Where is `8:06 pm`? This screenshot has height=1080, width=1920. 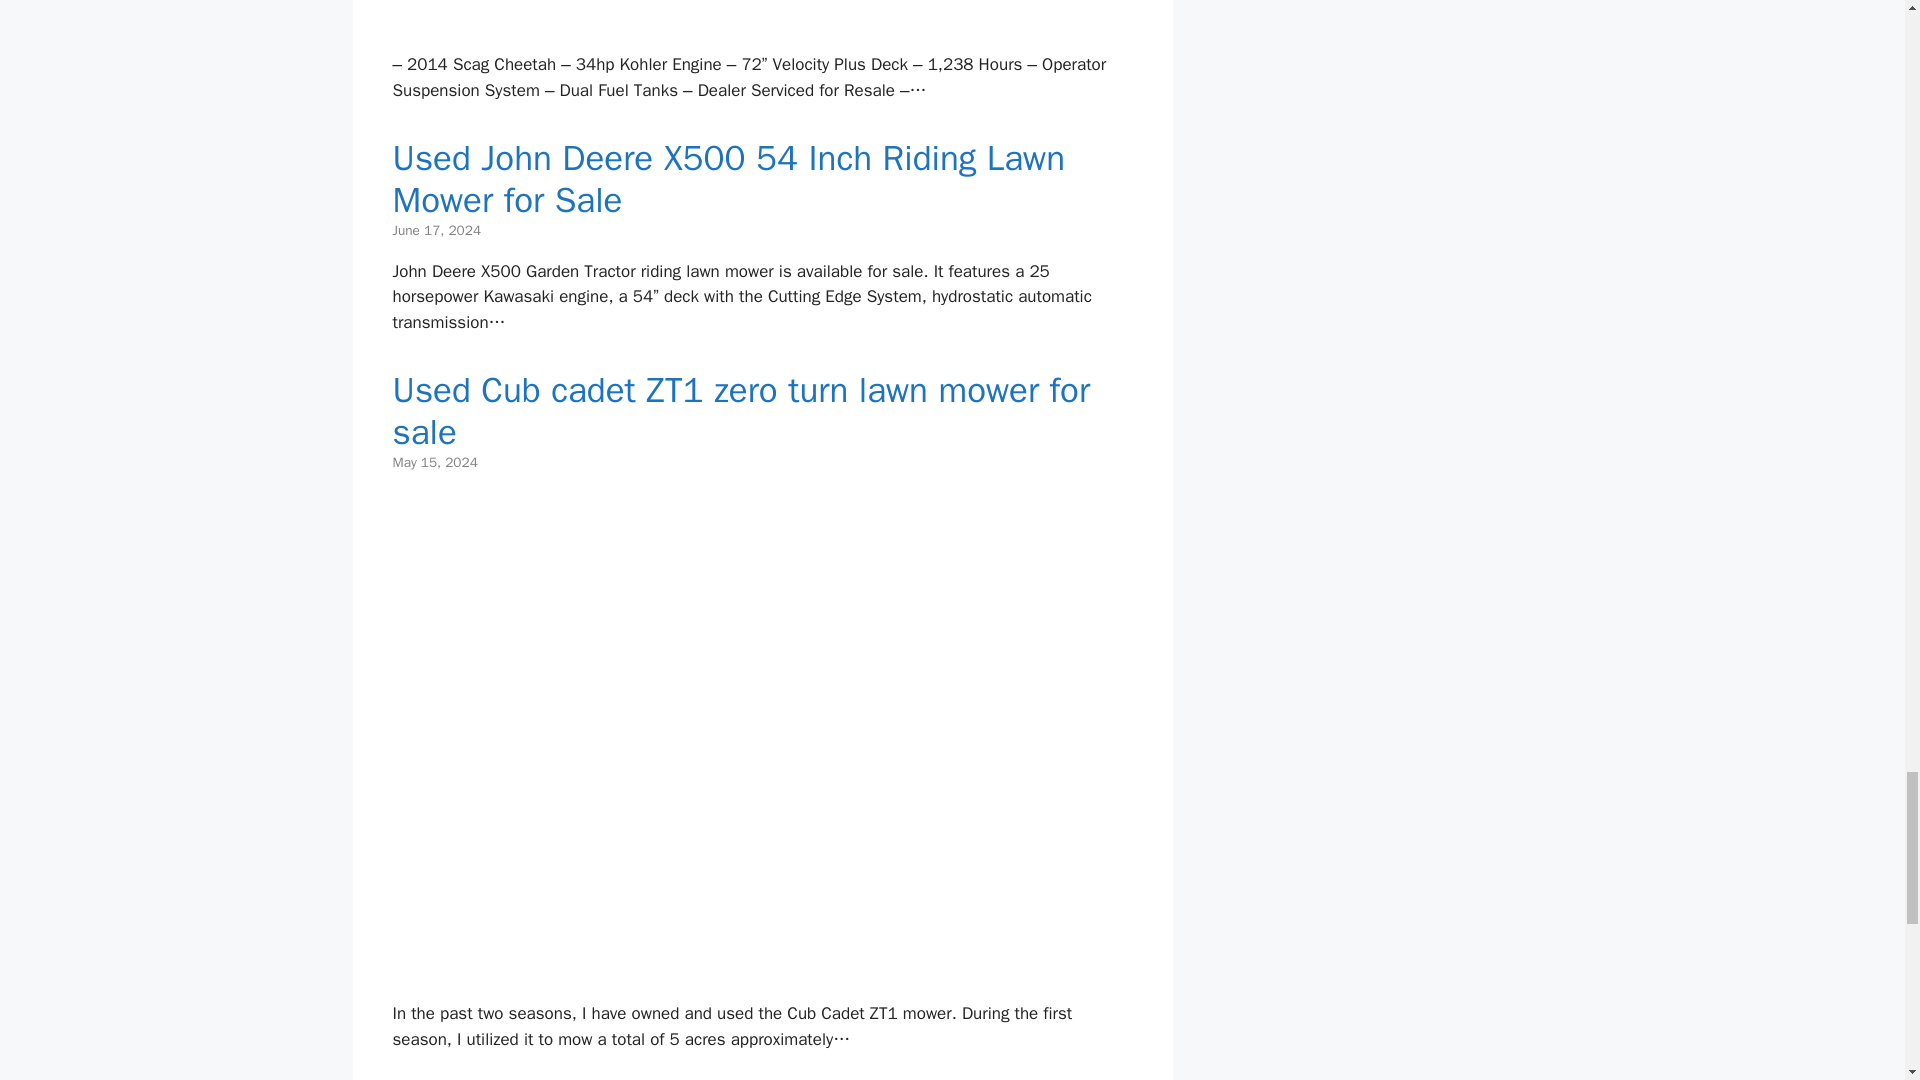 8:06 pm is located at coordinates (434, 462).